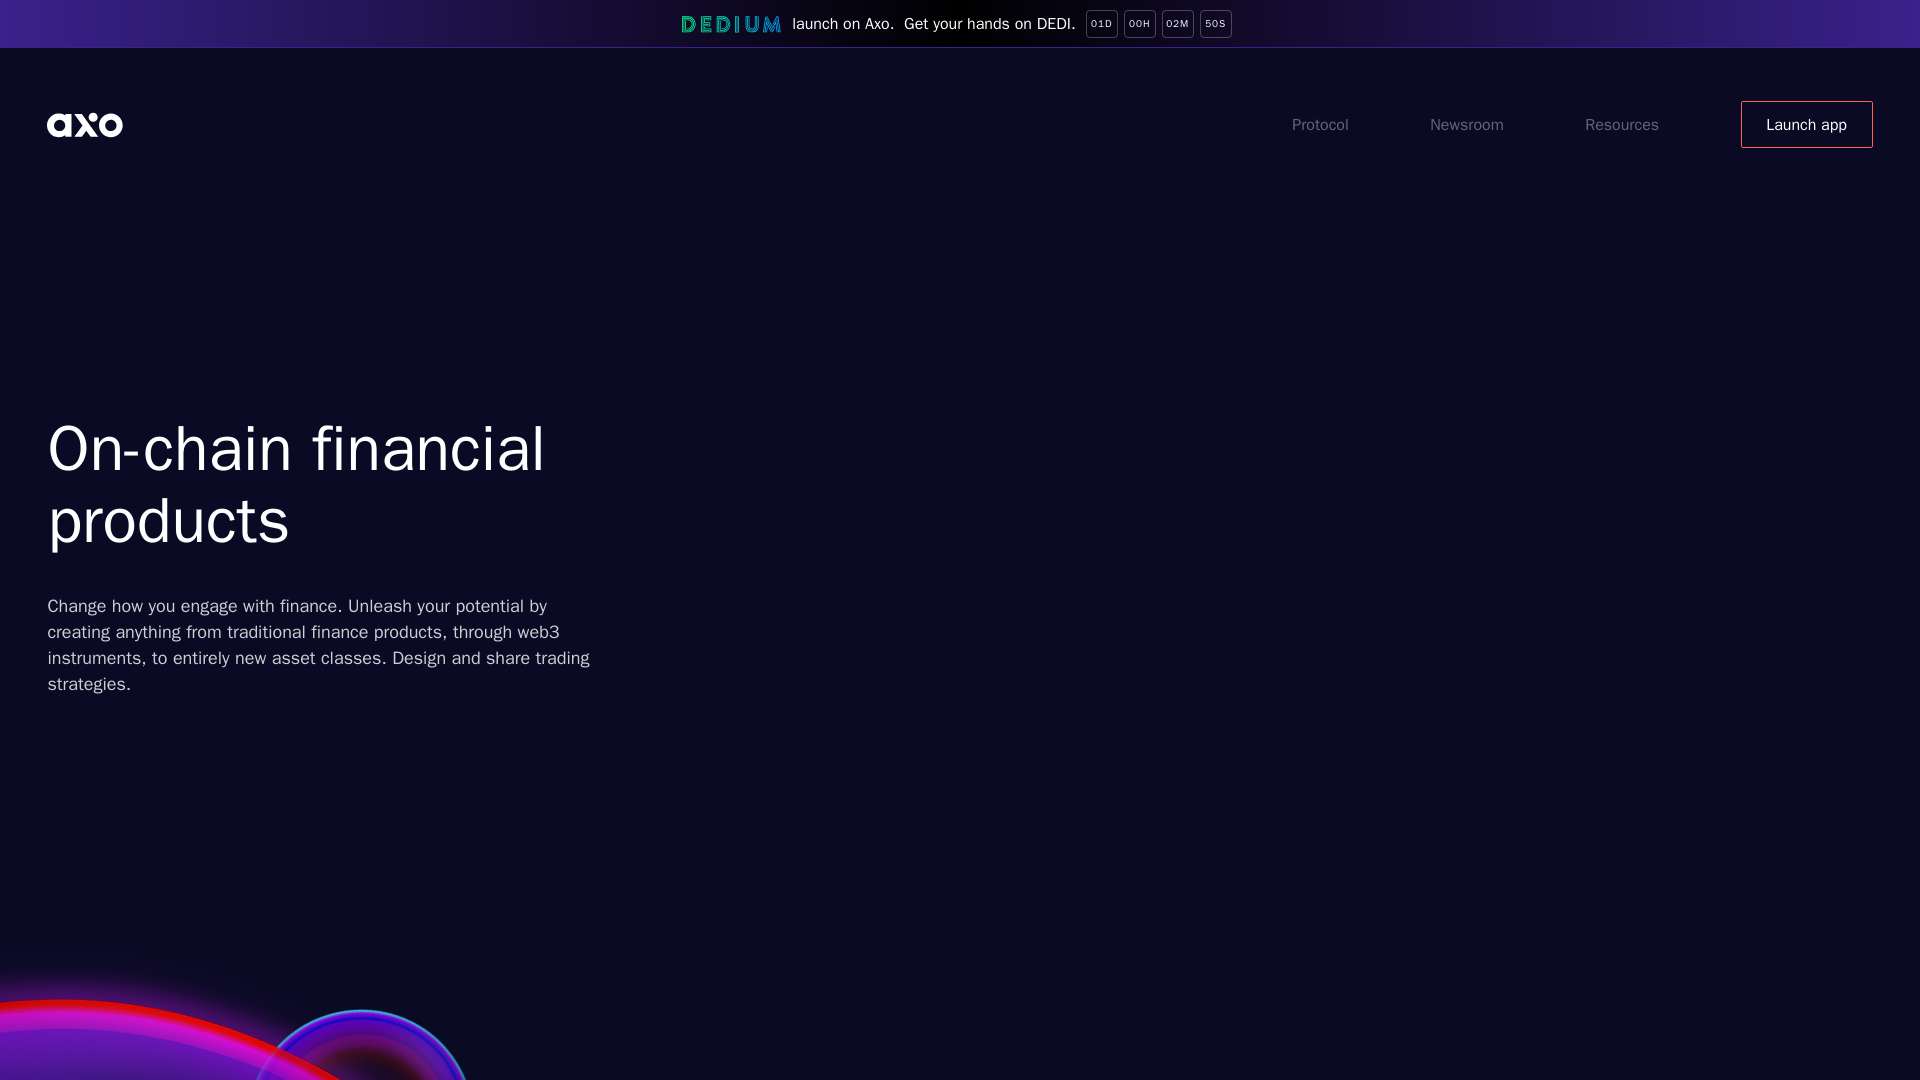 Image resolution: width=1920 pixels, height=1080 pixels. I want to click on Protocol, so click(1330, 124).